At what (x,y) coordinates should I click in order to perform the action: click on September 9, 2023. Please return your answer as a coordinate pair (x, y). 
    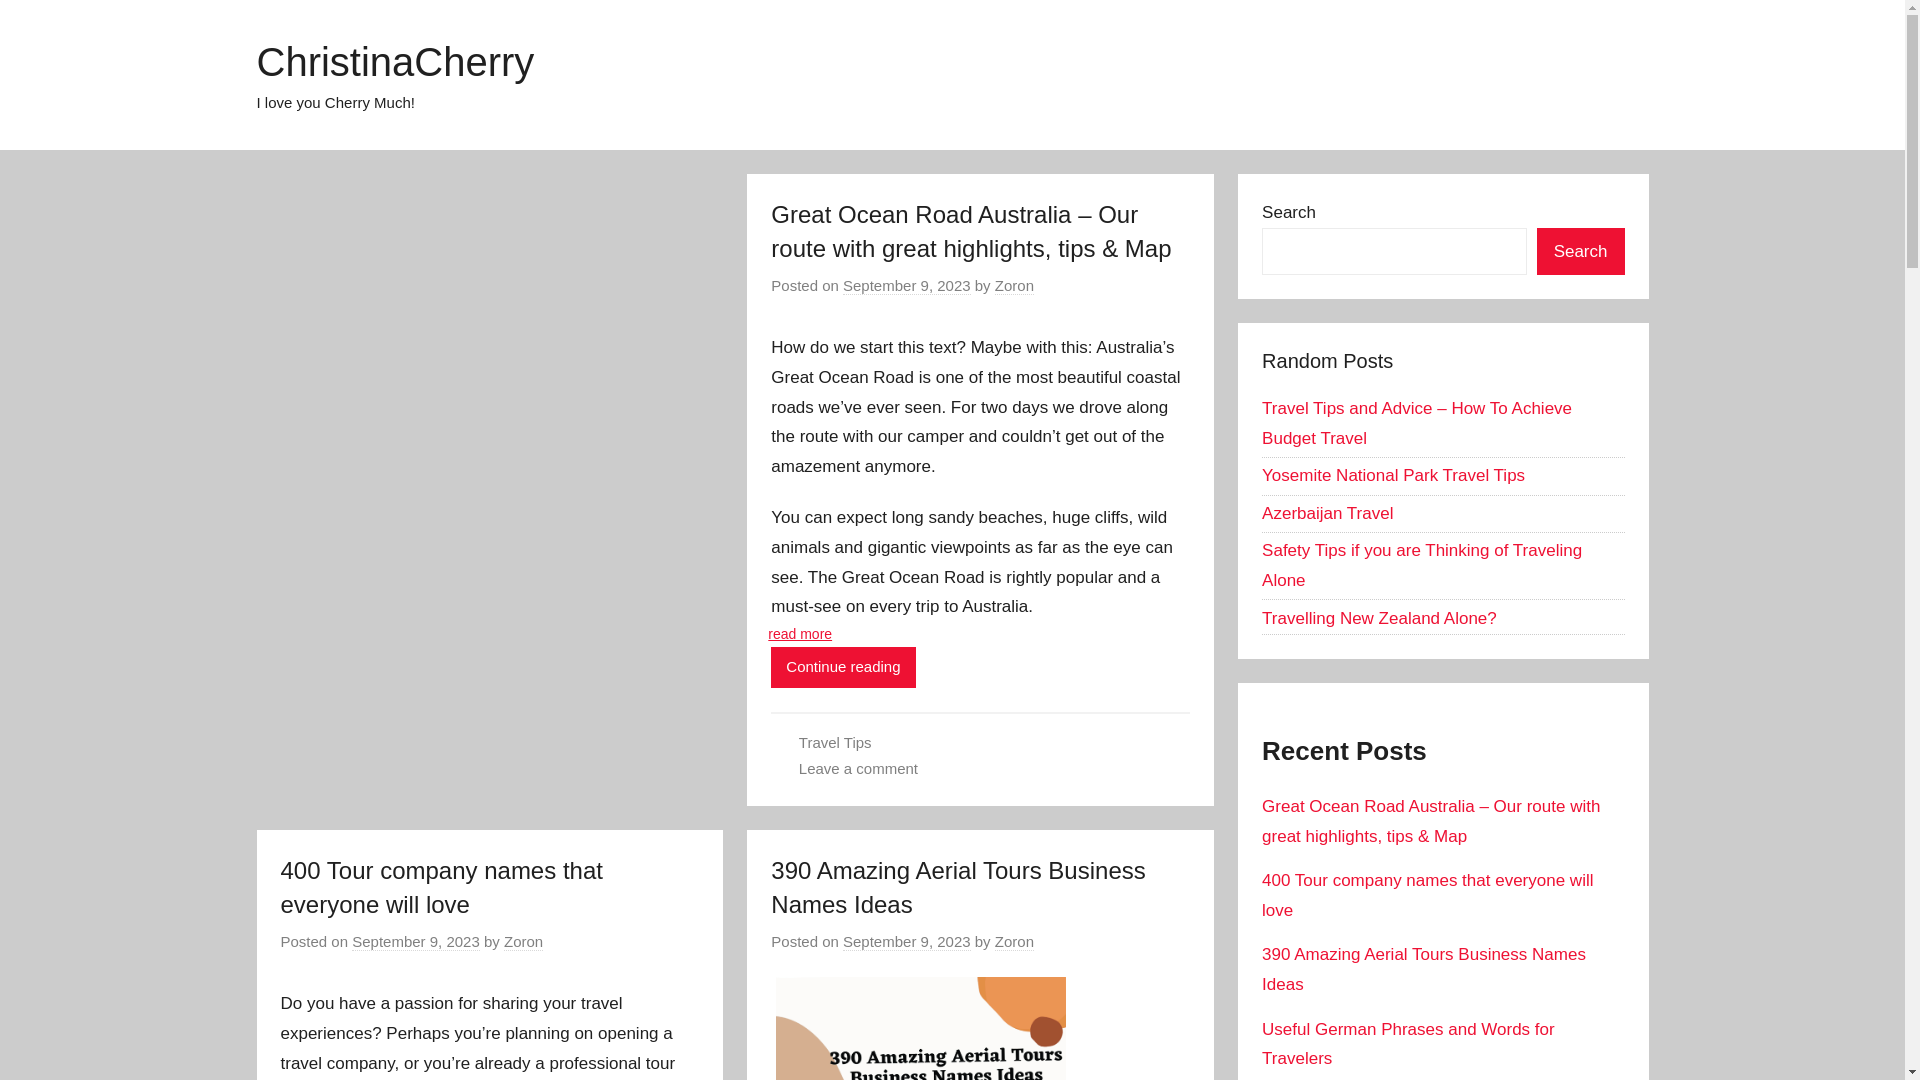
    Looking at the image, I should click on (416, 942).